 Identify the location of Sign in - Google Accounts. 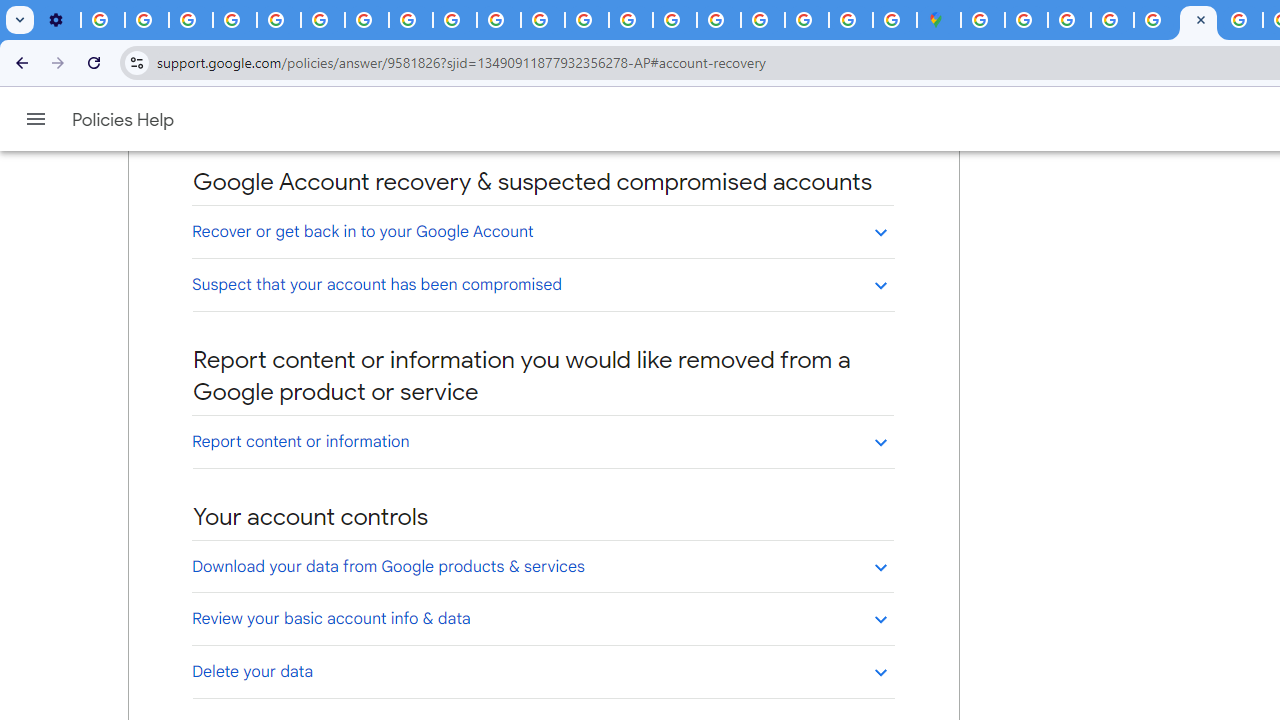
(982, 20).